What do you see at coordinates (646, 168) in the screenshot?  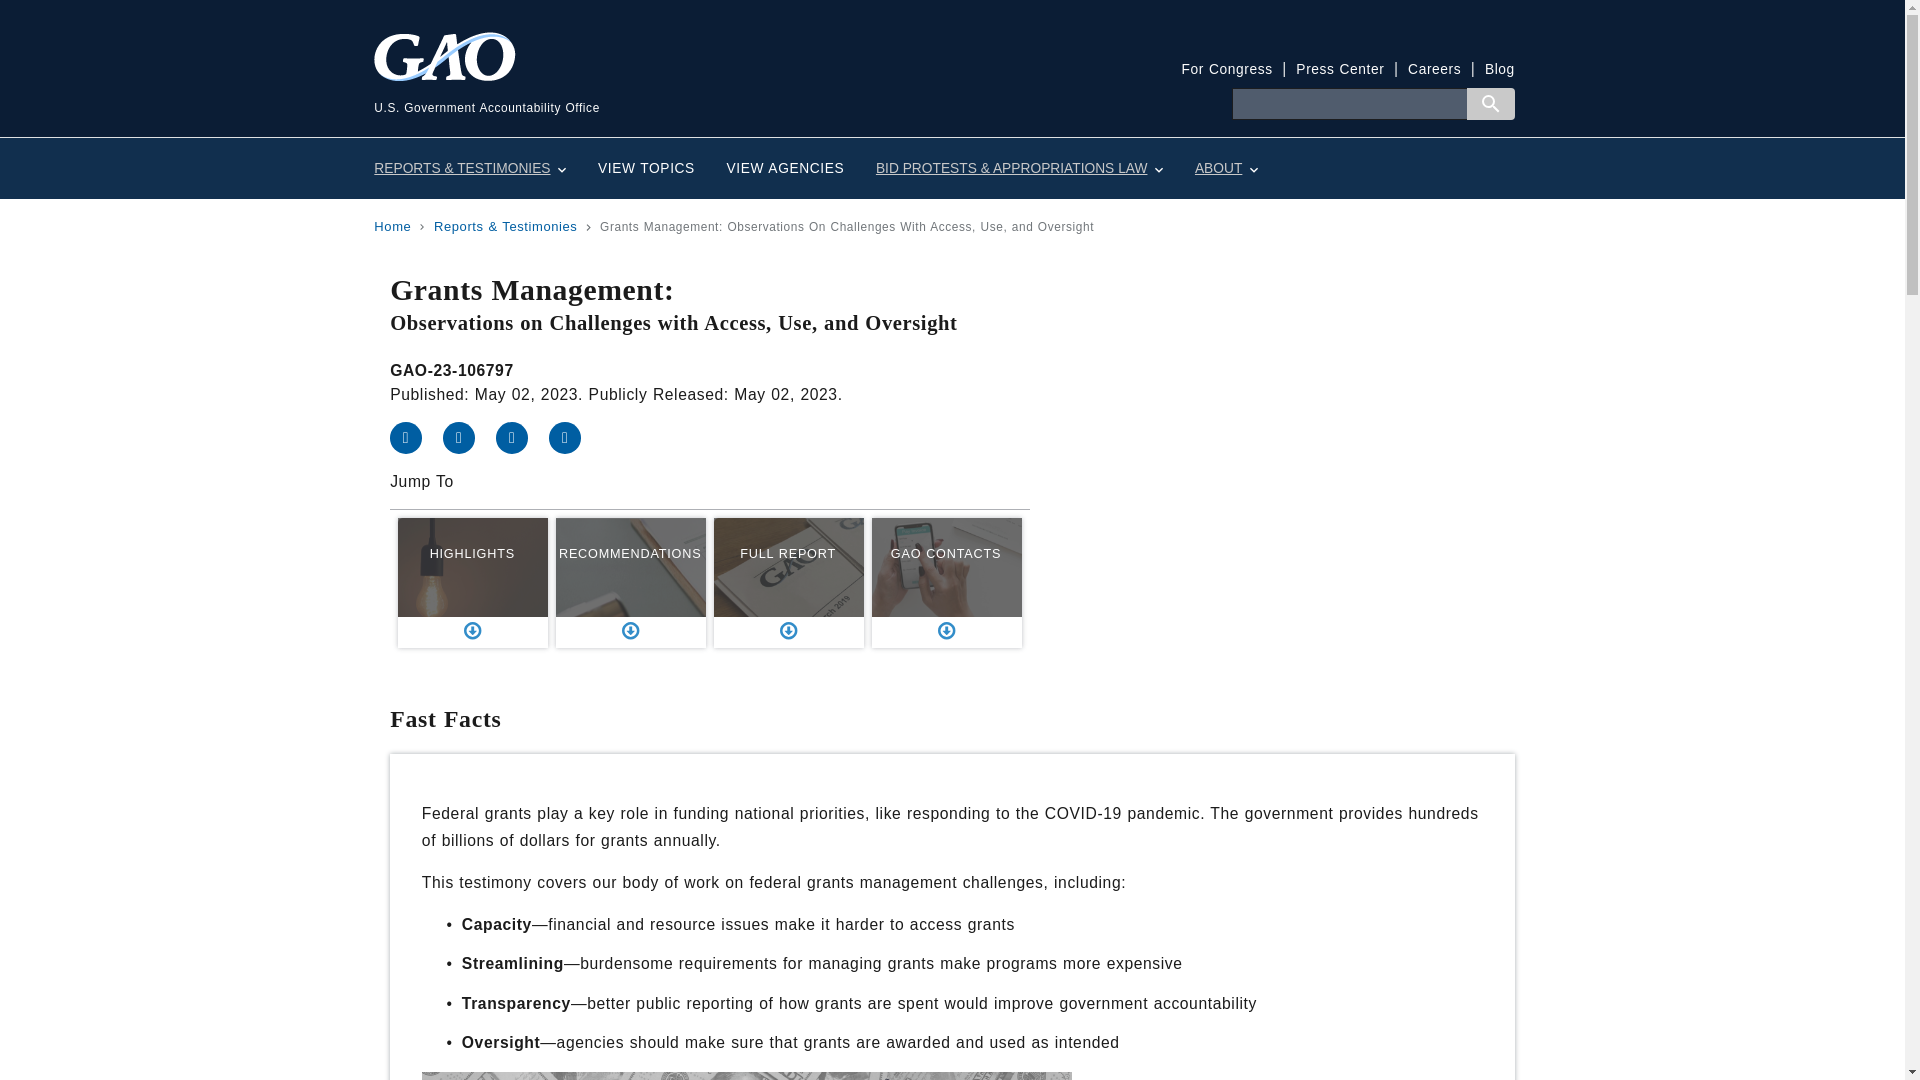 I see `VIEW TOPICS` at bounding box center [646, 168].